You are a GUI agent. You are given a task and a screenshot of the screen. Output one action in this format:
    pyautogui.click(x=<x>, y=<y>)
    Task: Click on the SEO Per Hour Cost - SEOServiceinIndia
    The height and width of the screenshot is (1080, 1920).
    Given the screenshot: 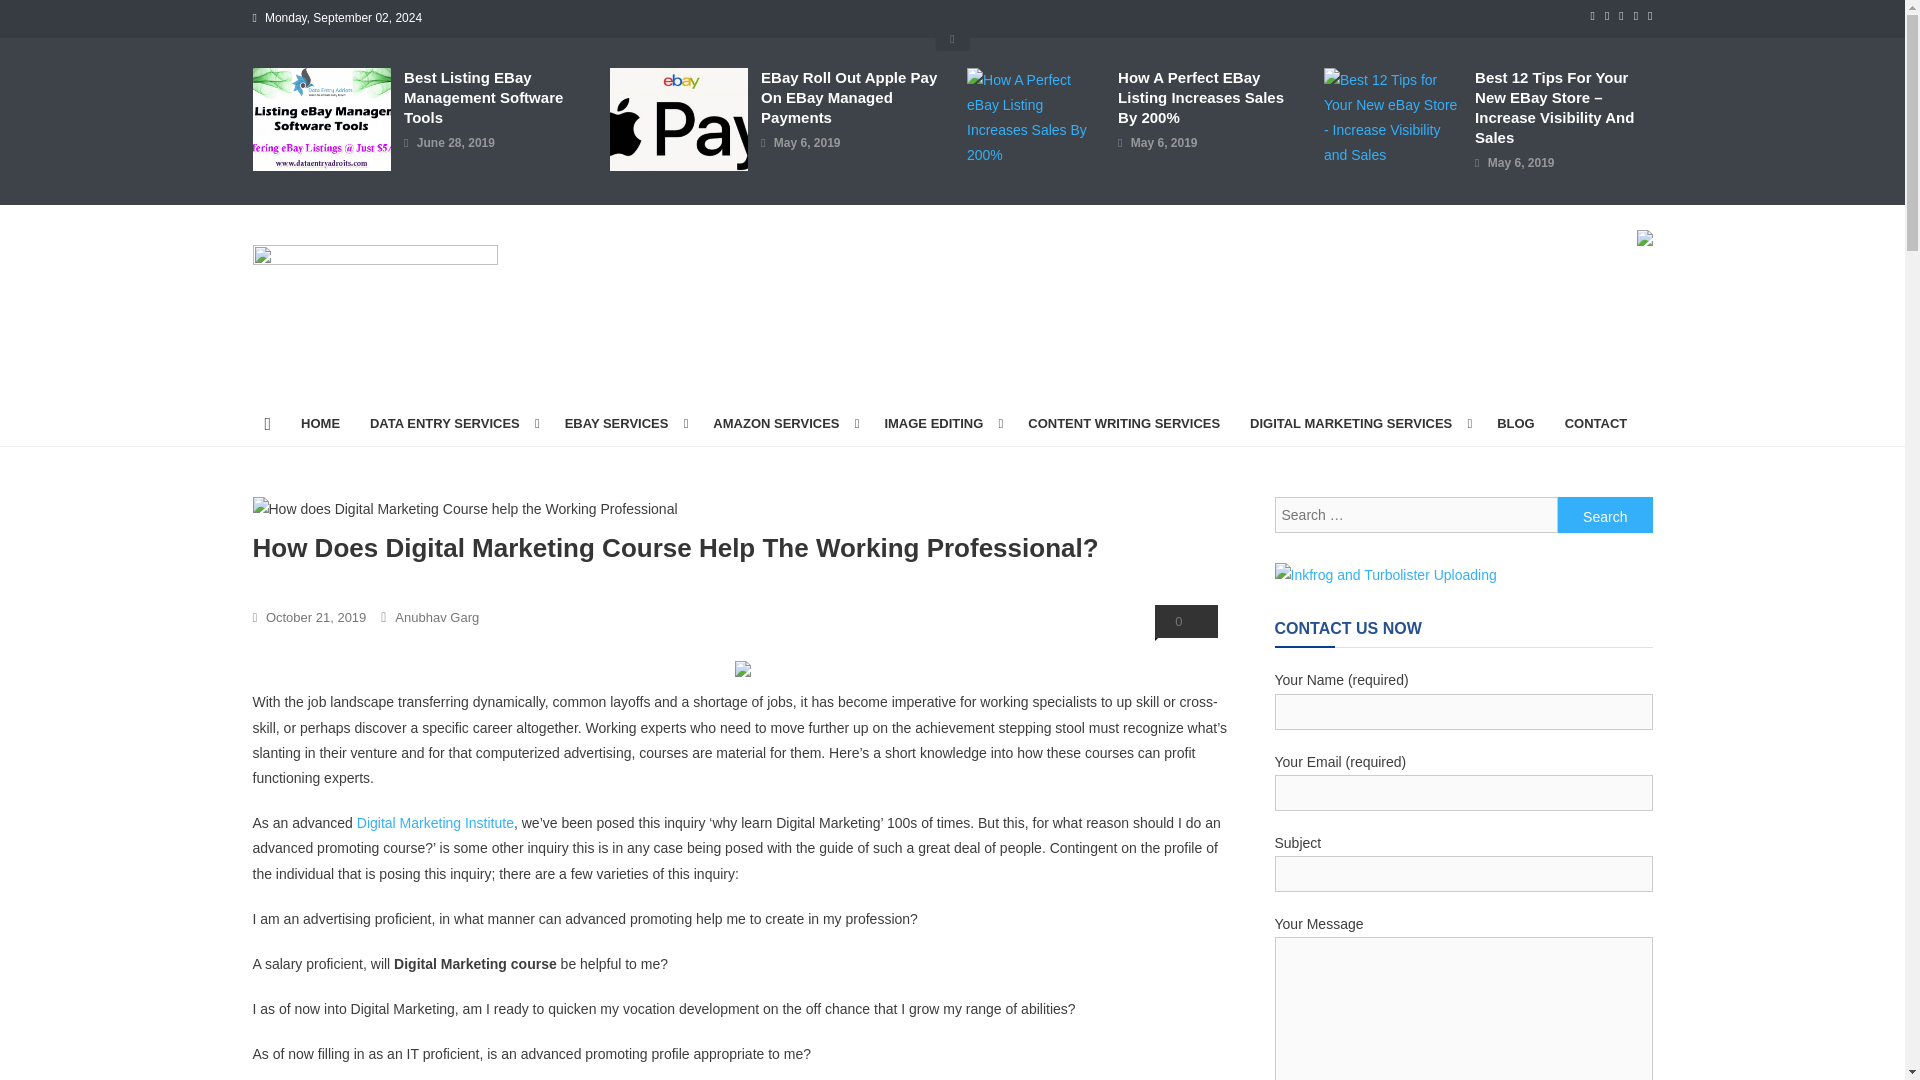 What is the action you would take?
    pyautogui.click(x=742, y=666)
    